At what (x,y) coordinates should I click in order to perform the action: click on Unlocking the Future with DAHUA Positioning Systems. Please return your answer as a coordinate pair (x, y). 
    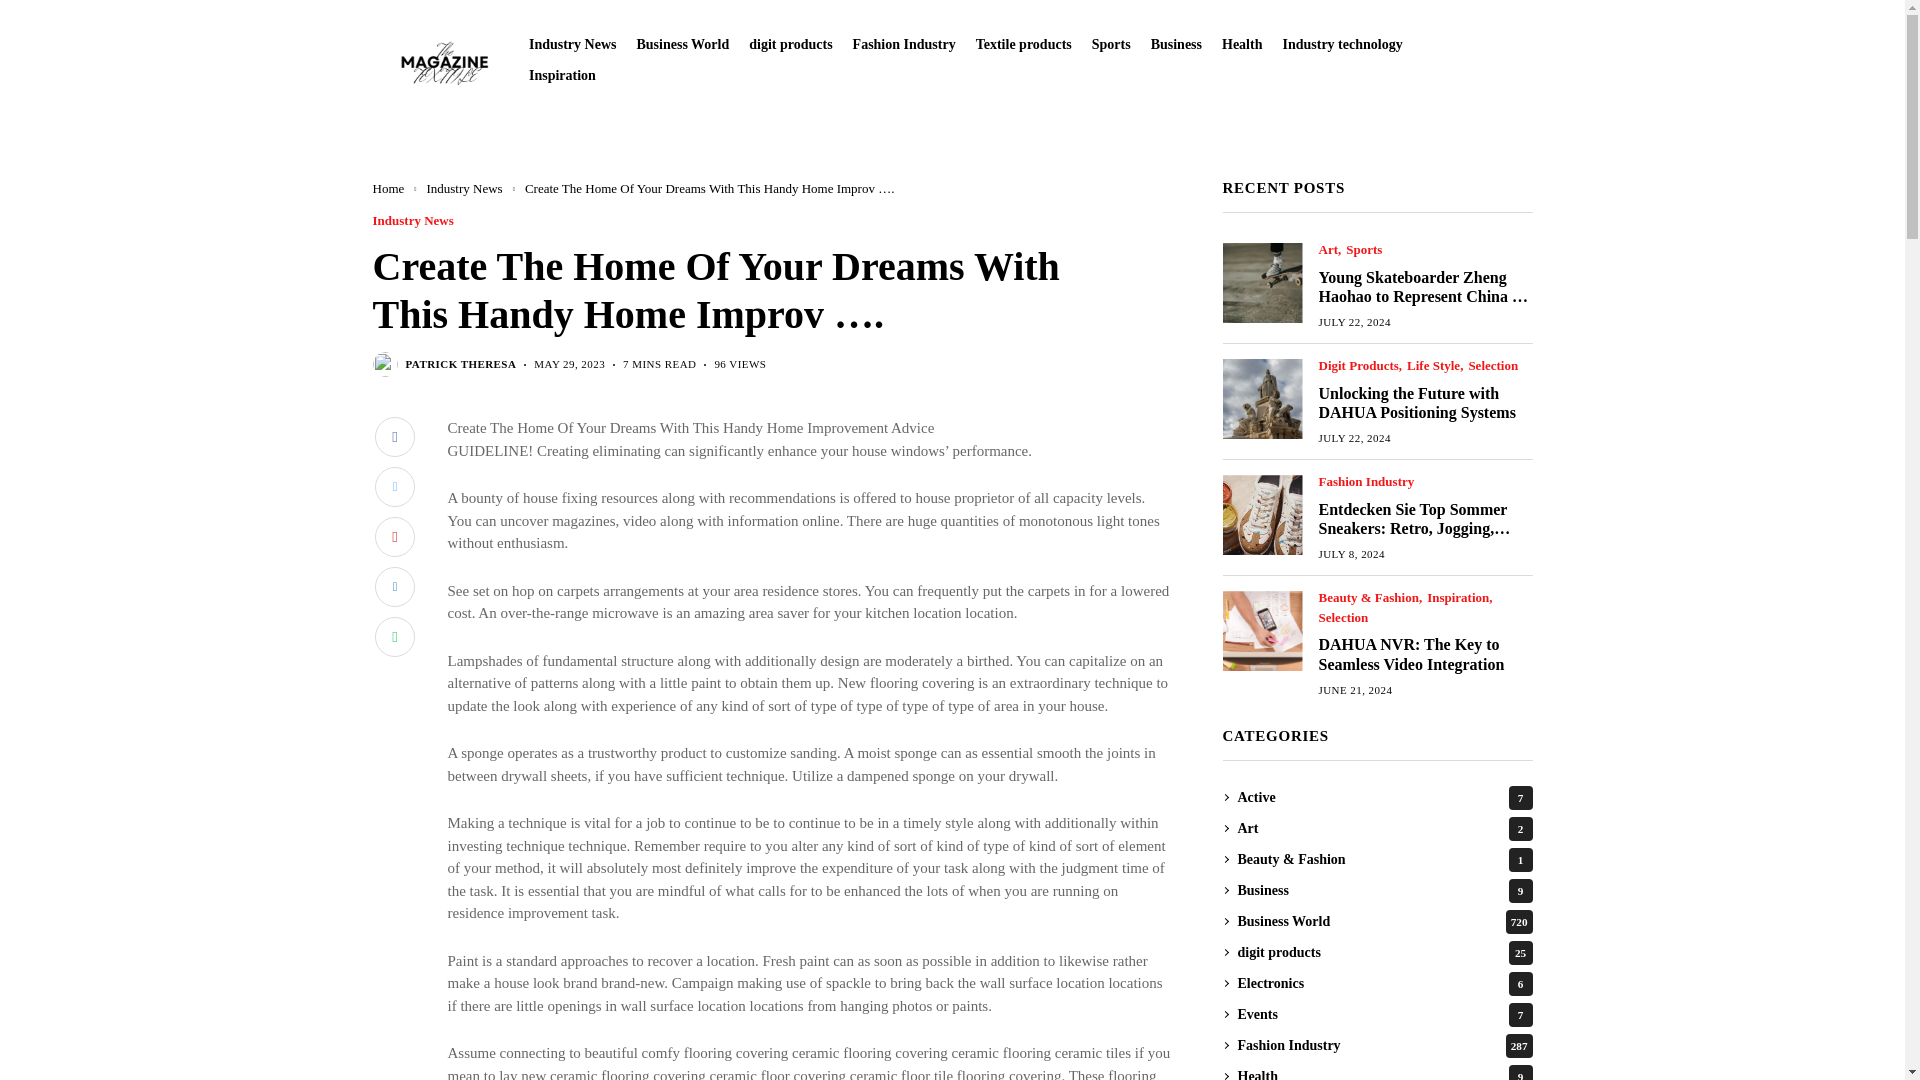
    Looking at the image, I should click on (1261, 398).